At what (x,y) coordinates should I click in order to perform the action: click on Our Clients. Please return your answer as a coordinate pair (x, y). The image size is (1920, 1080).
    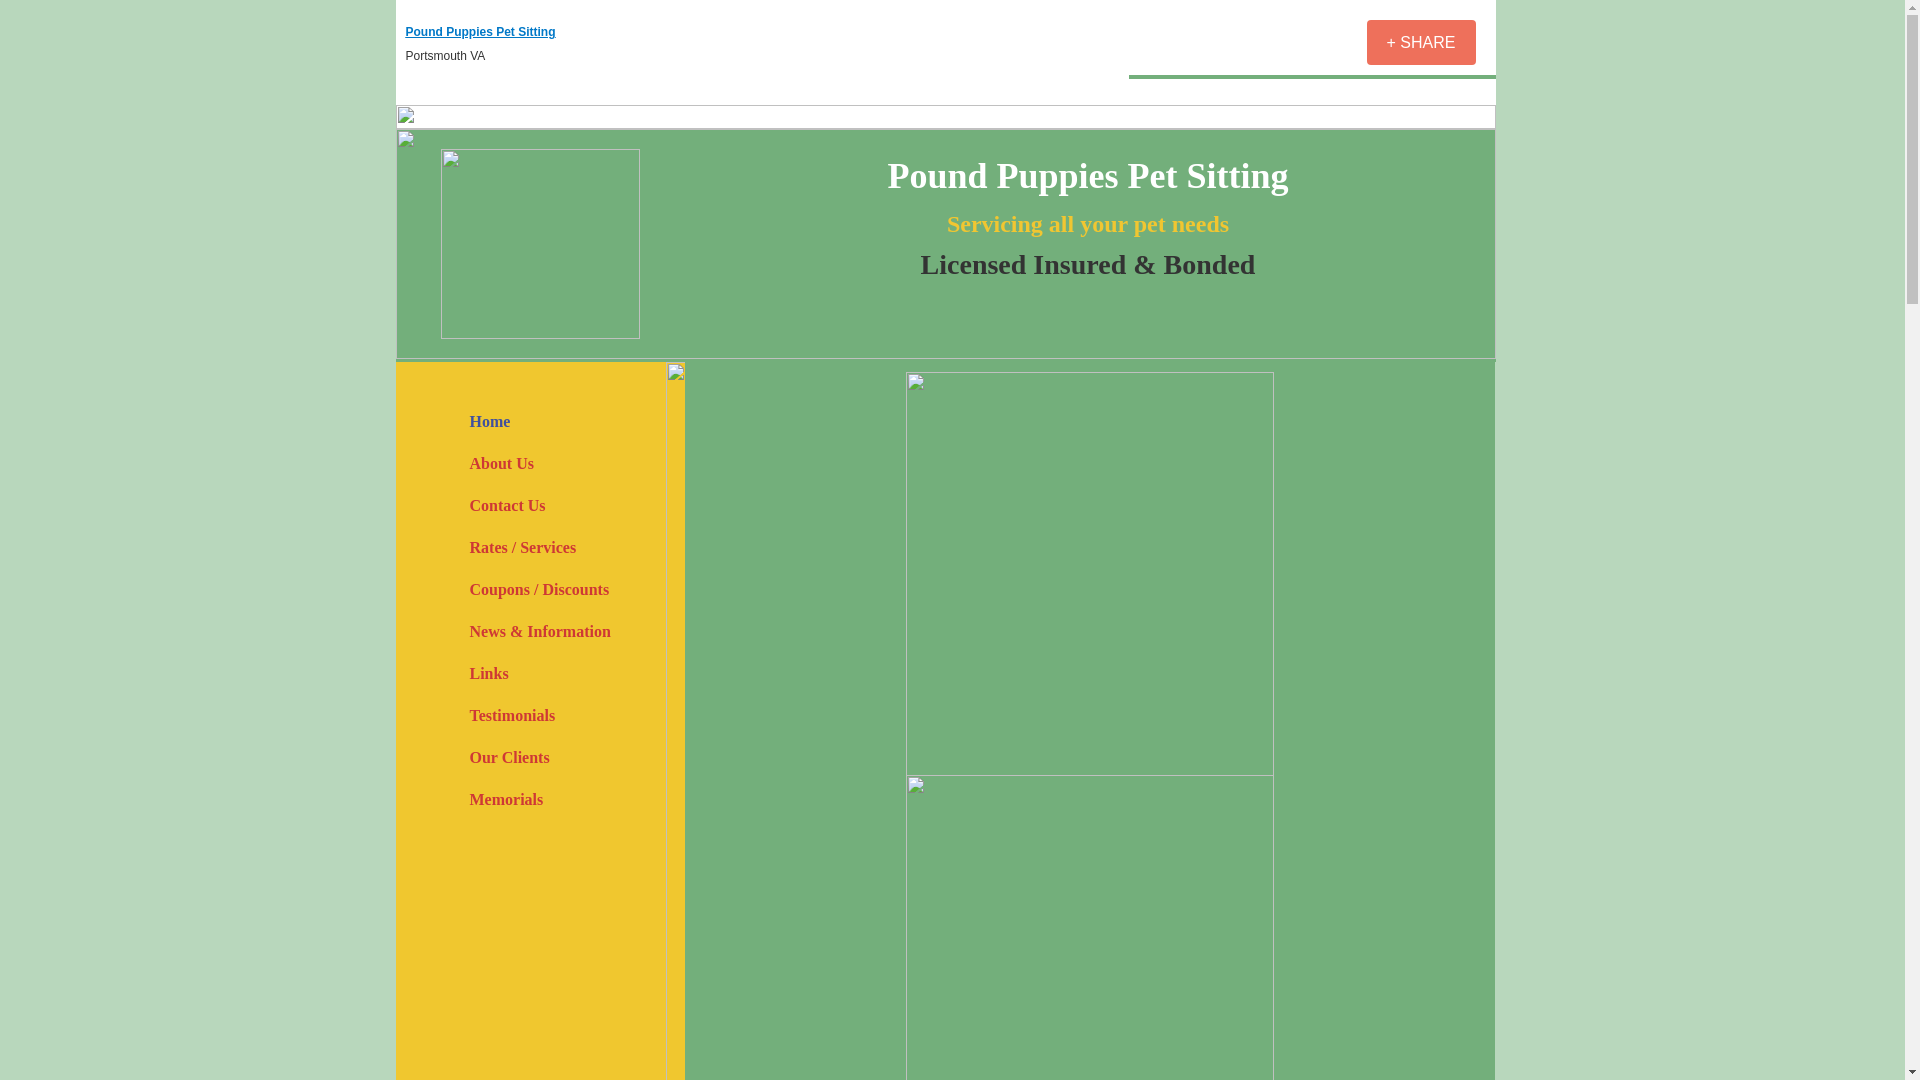
    Looking at the image, I should click on (510, 756).